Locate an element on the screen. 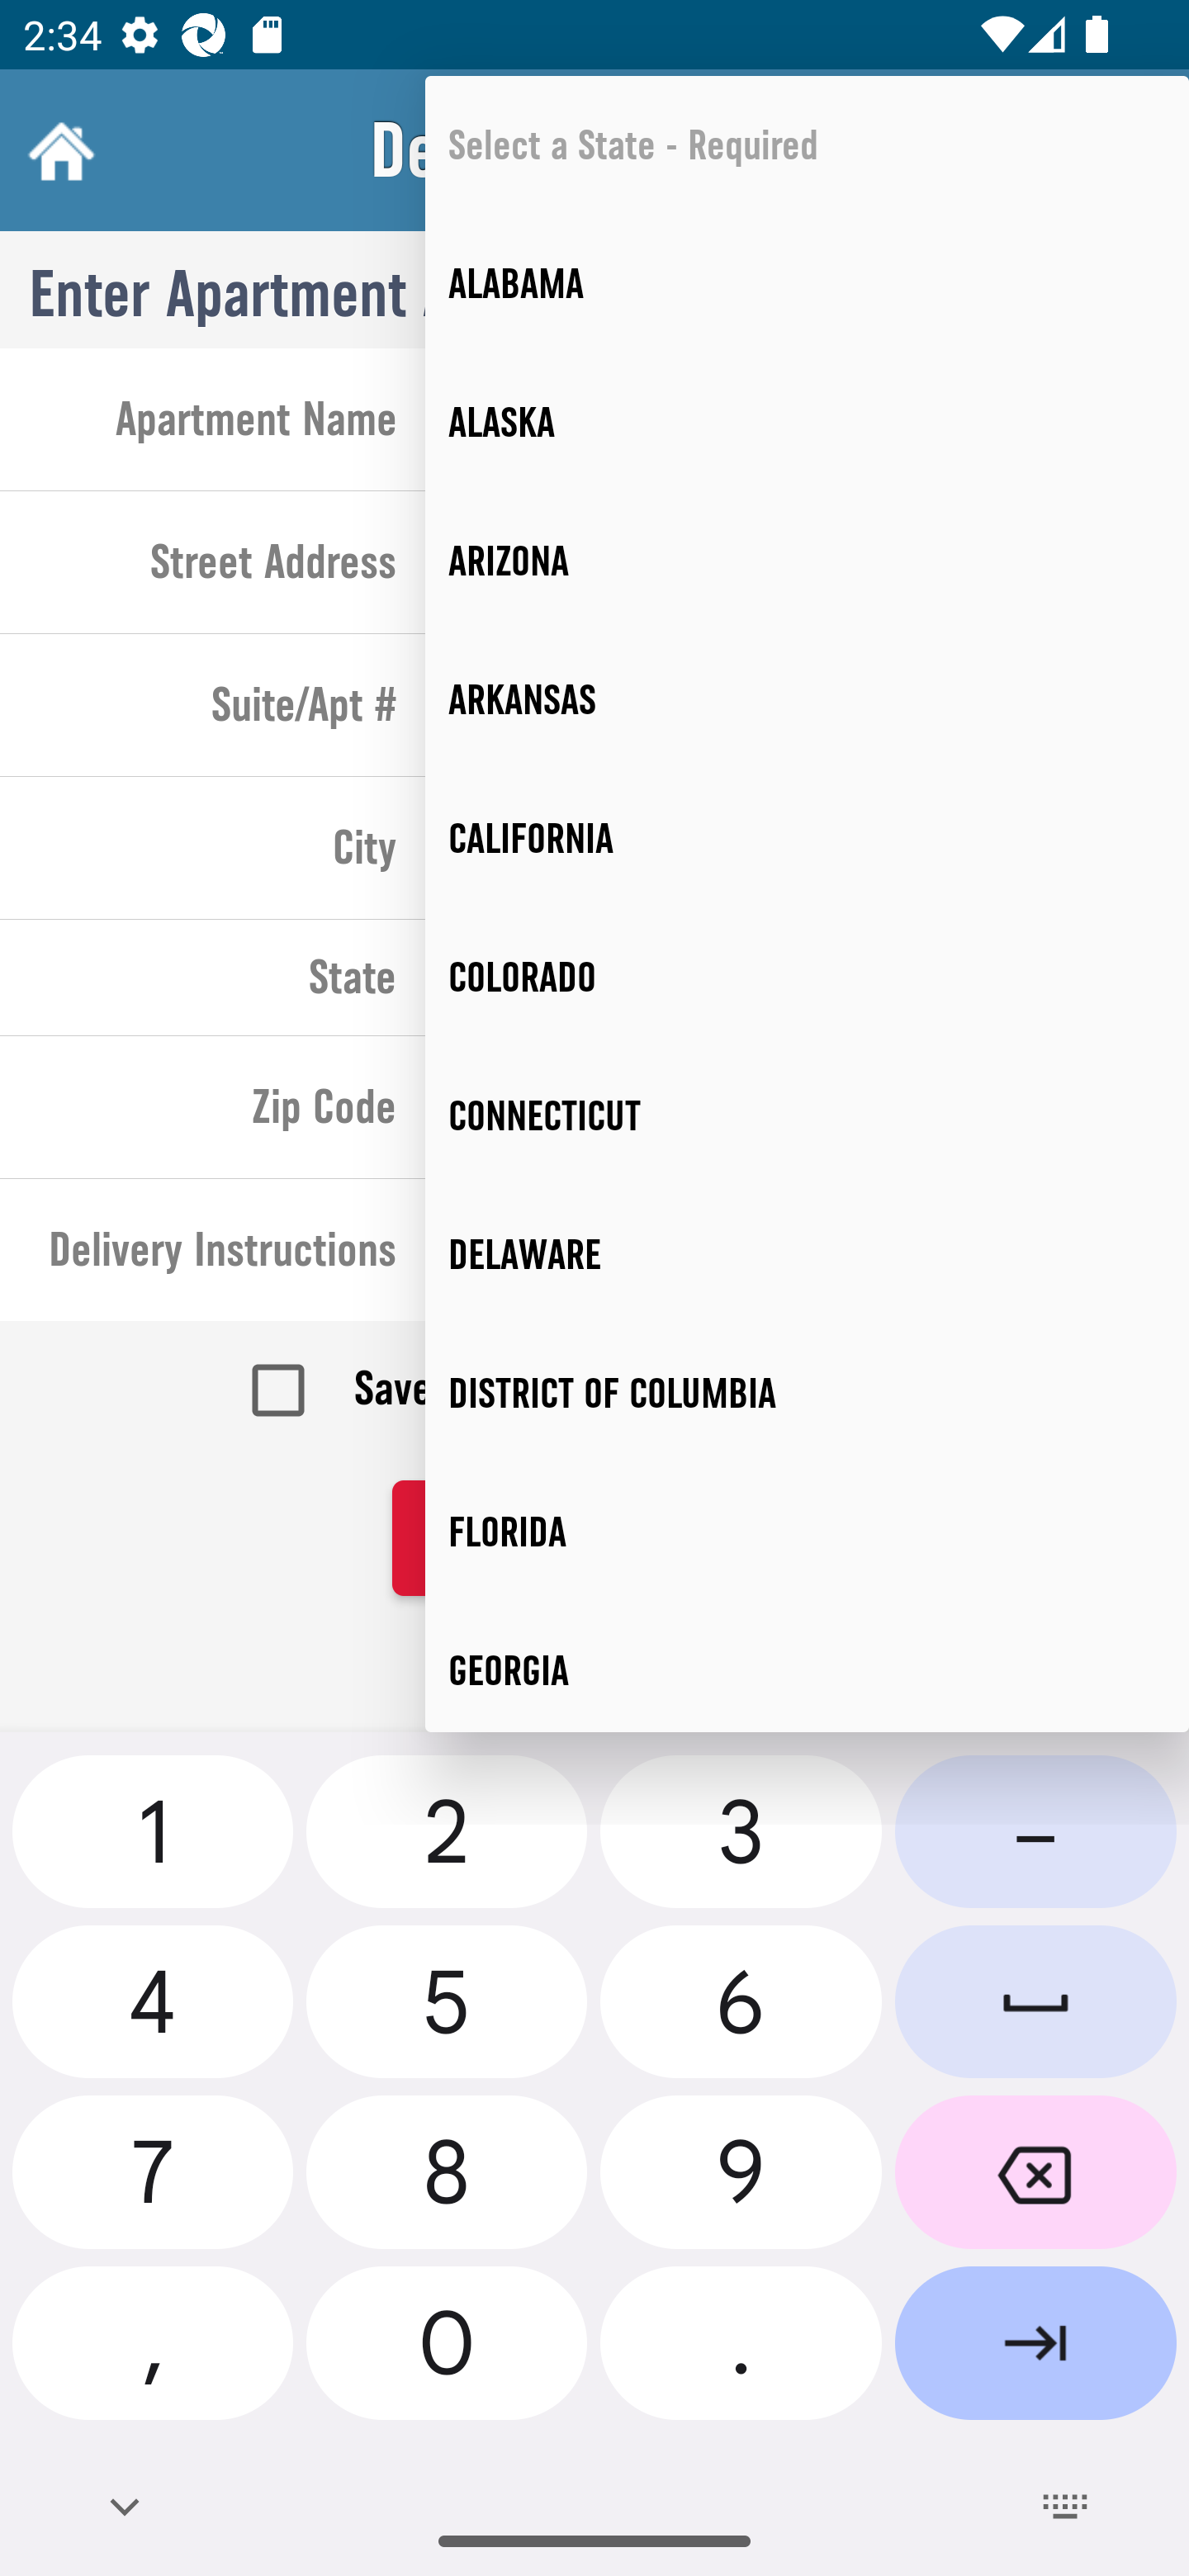  ALASKA is located at coordinates (808, 422).